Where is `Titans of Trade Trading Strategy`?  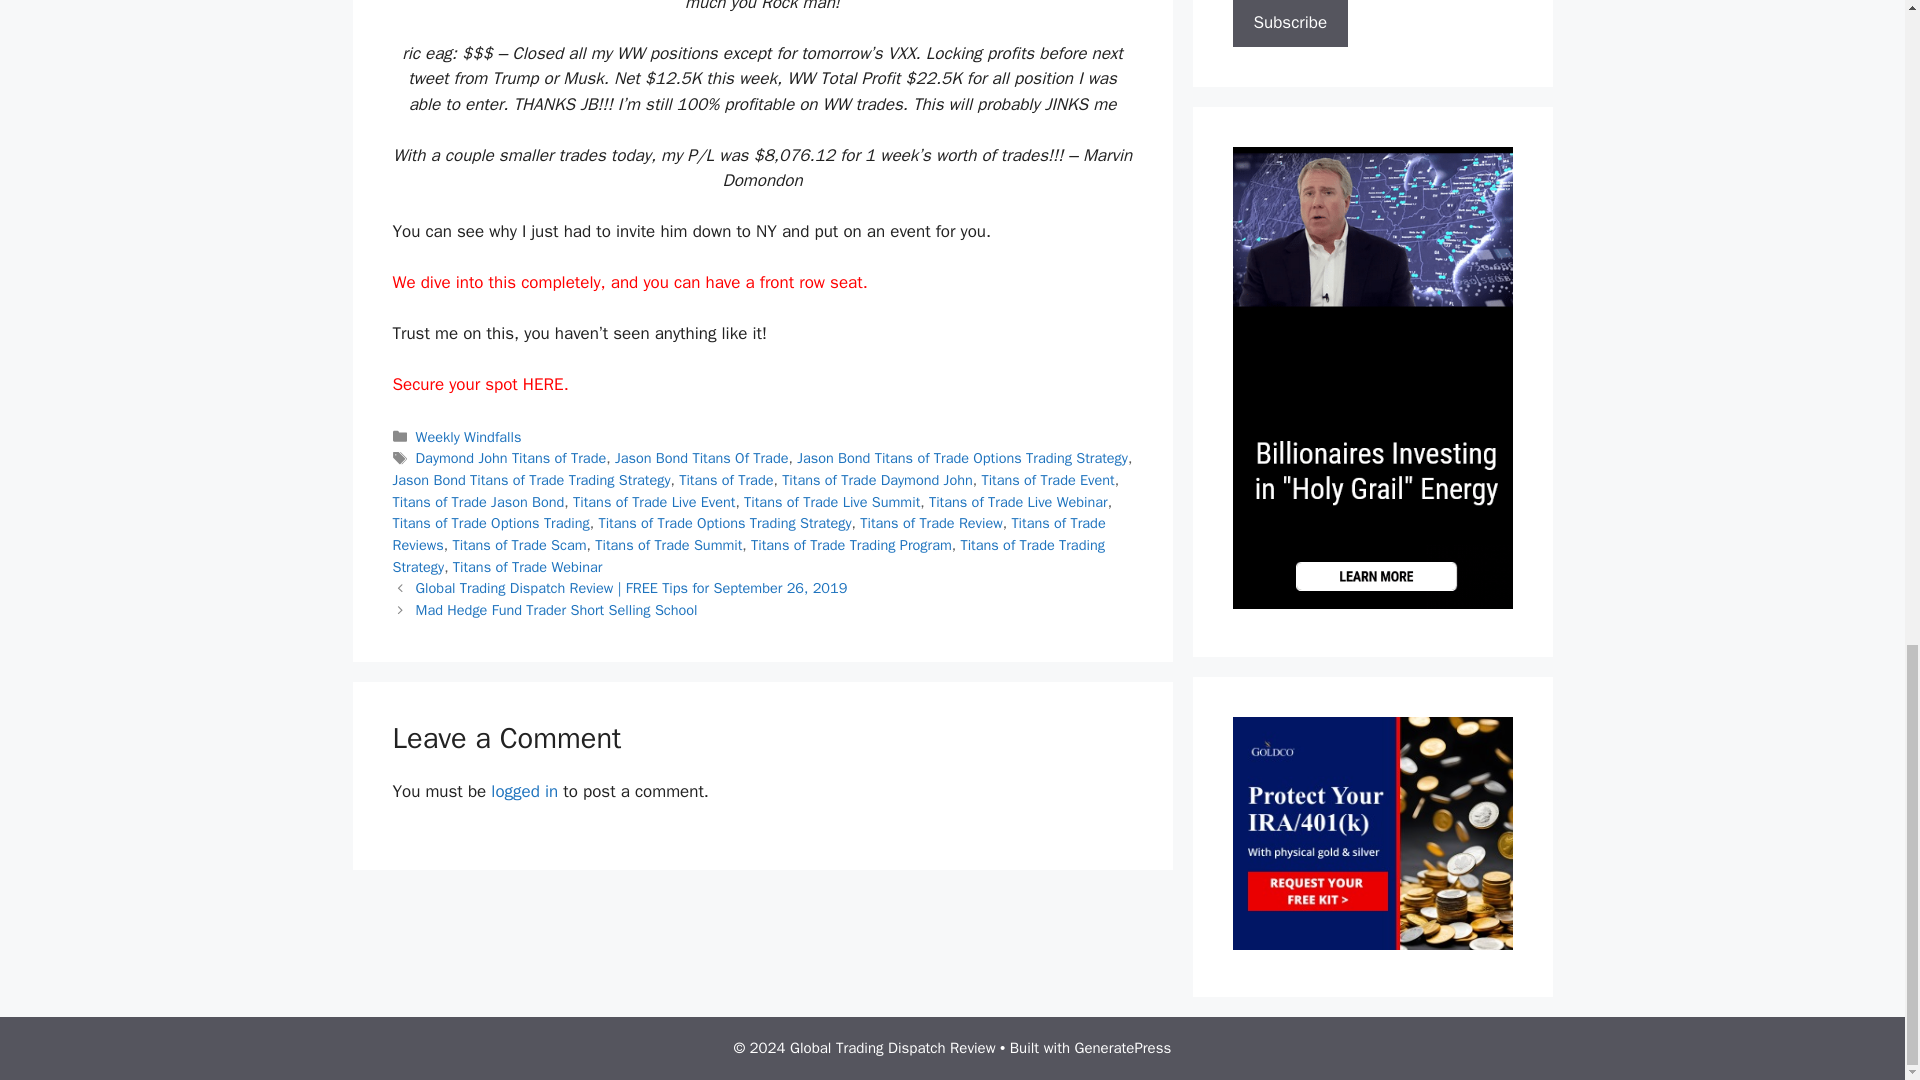 Titans of Trade Trading Strategy is located at coordinates (748, 555).